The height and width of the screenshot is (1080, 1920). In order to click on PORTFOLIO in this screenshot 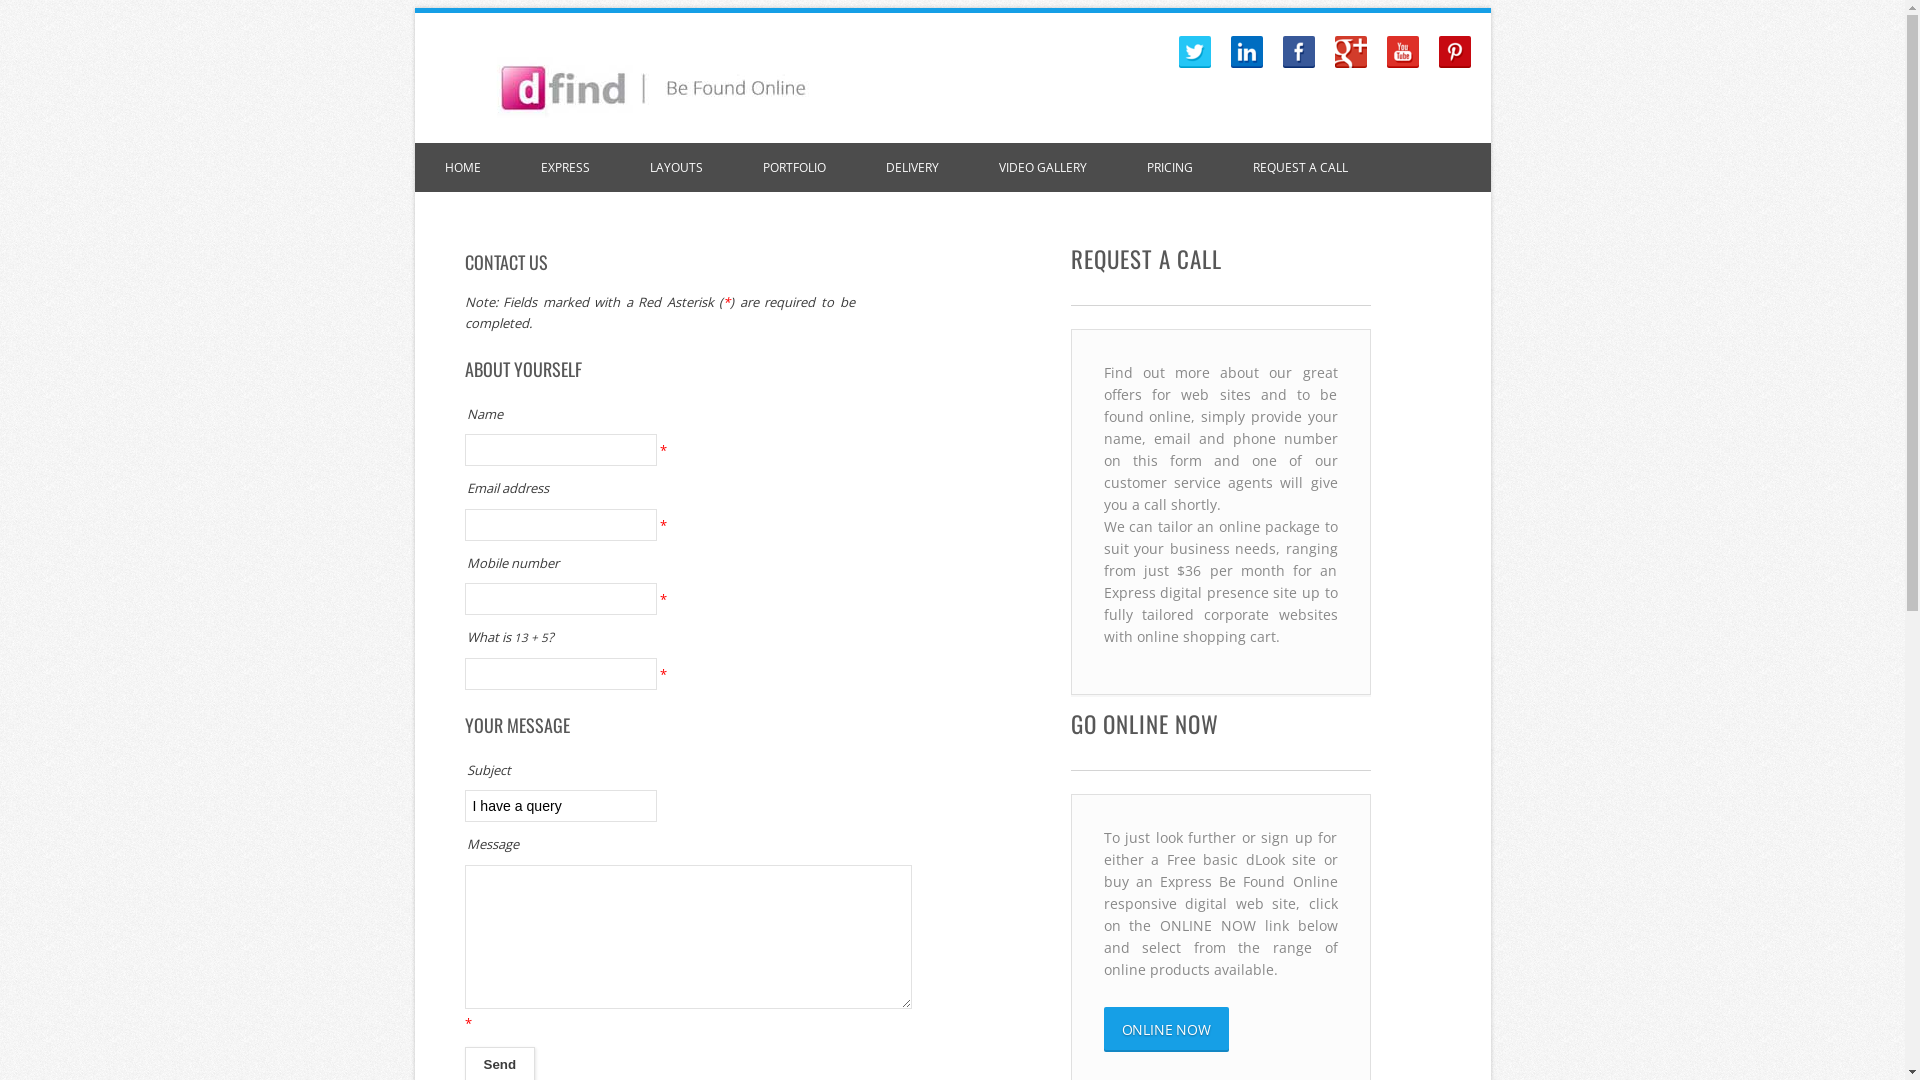, I will do `click(794, 168)`.